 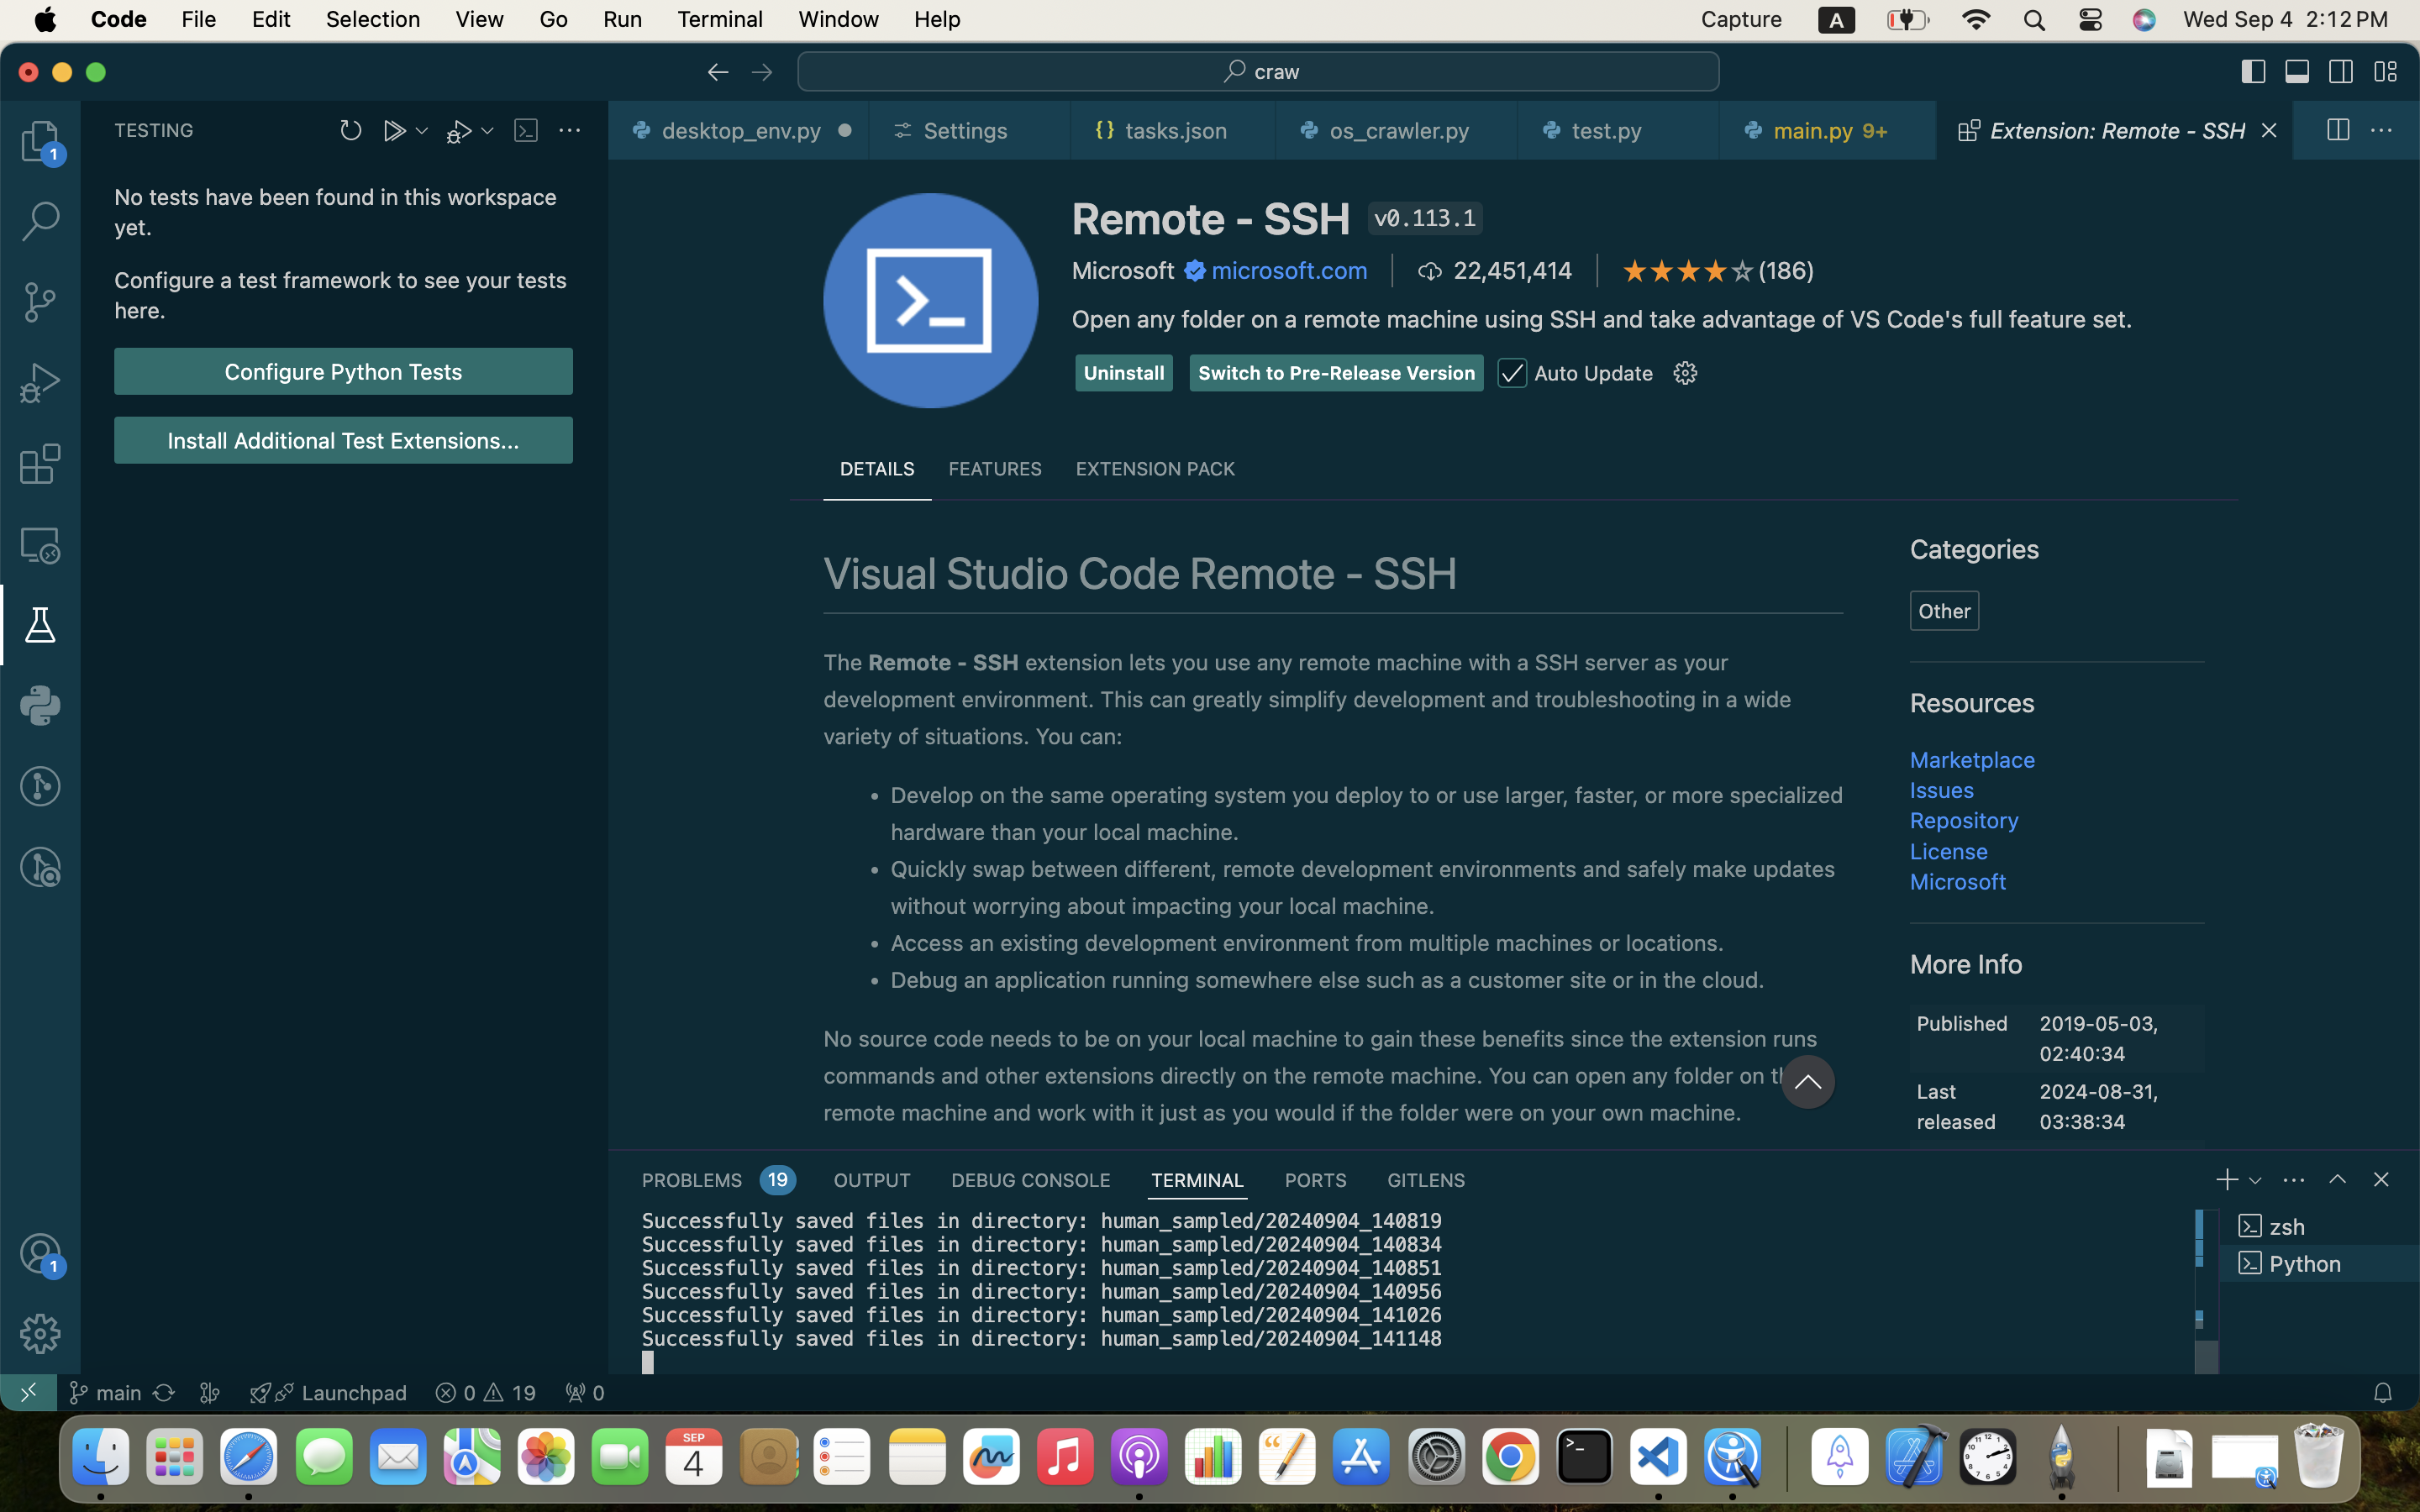 What do you see at coordinates (2254, 72) in the screenshot?
I see `` at bounding box center [2254, 72].